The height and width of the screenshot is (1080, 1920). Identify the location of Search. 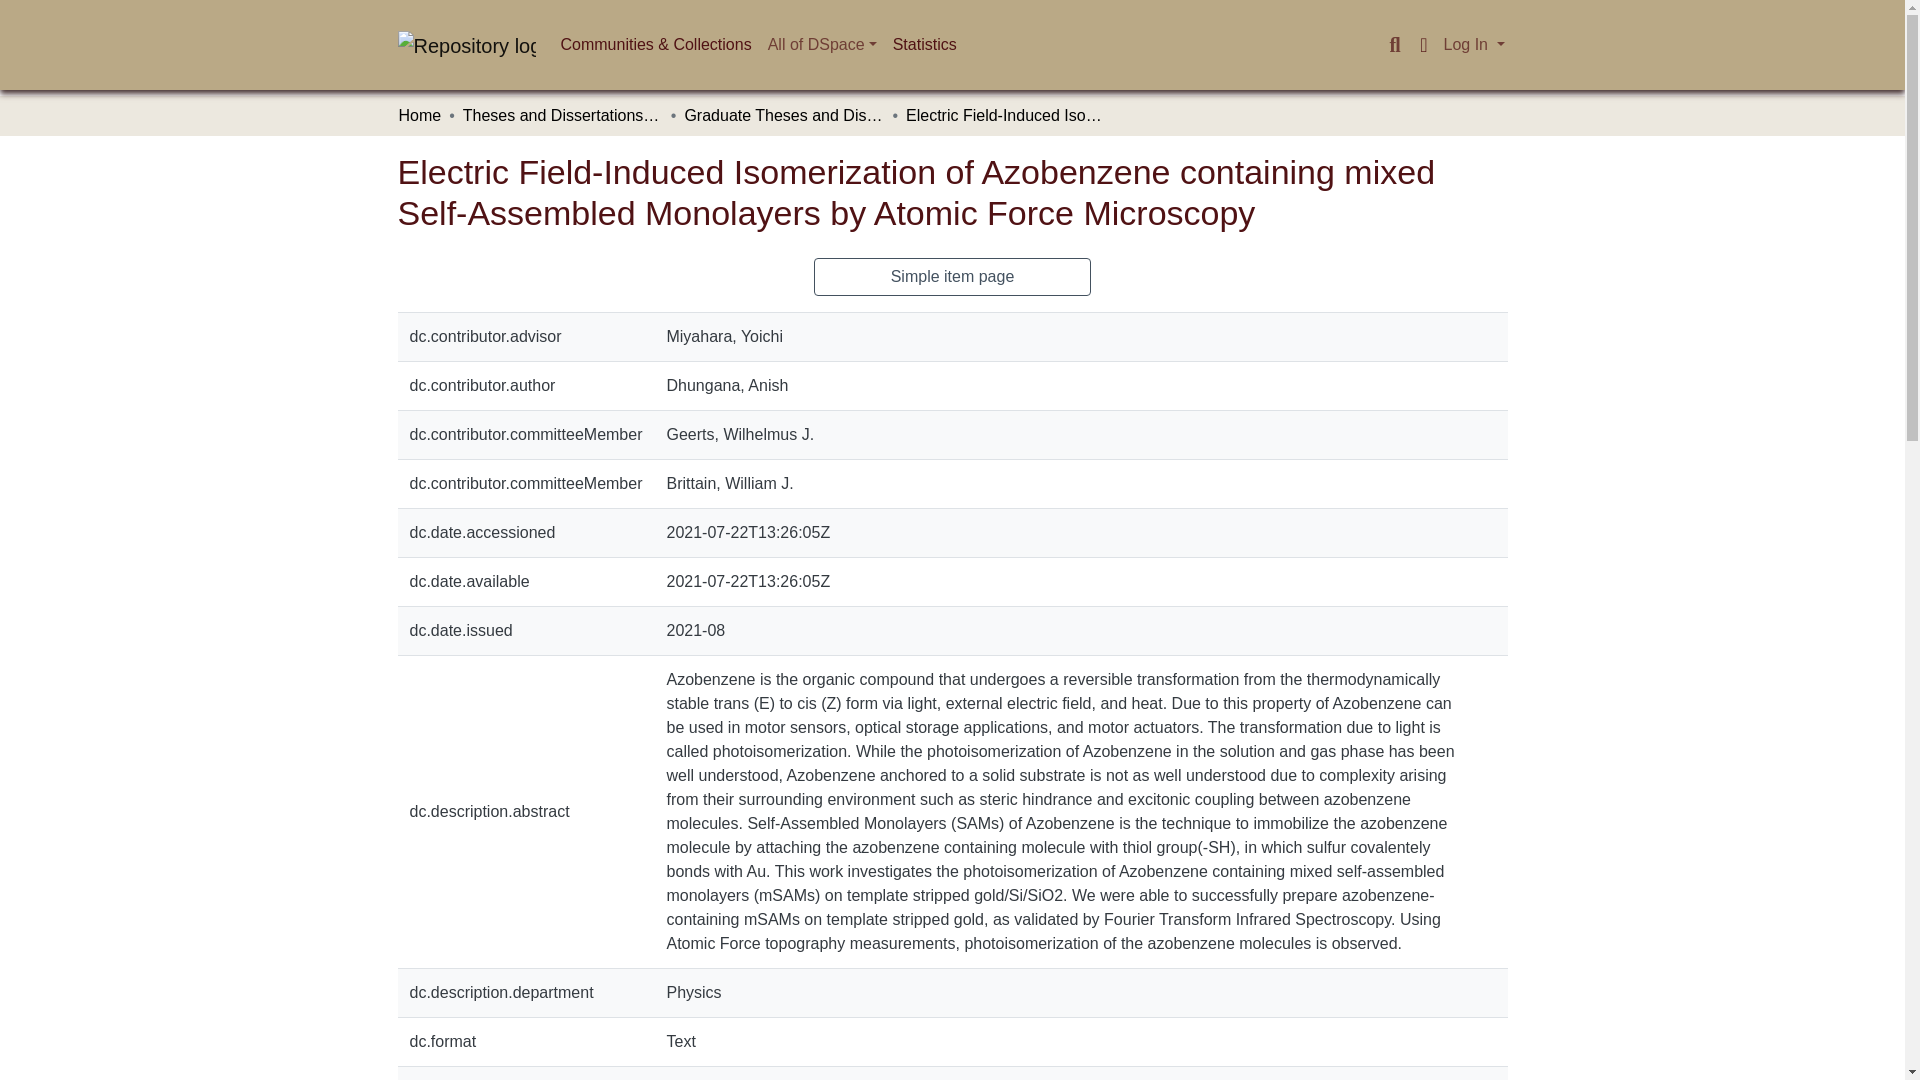
(1394, 45).